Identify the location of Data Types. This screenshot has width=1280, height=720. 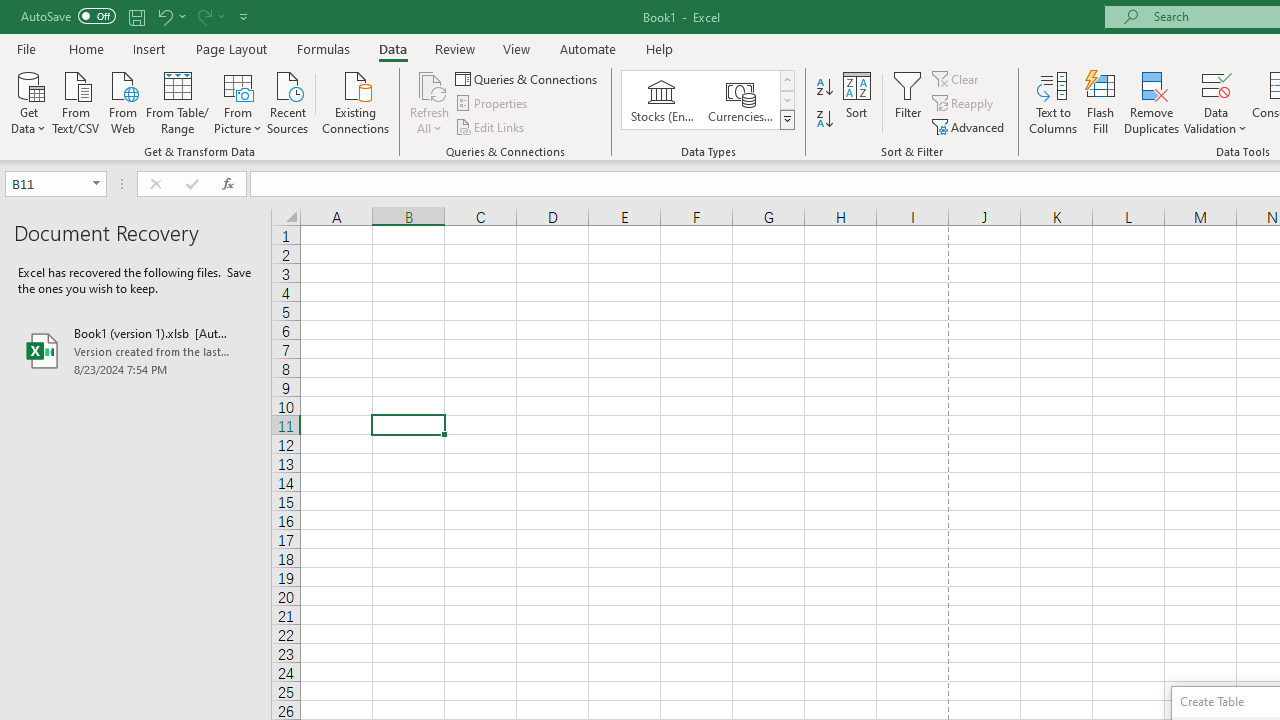
(786, 120).